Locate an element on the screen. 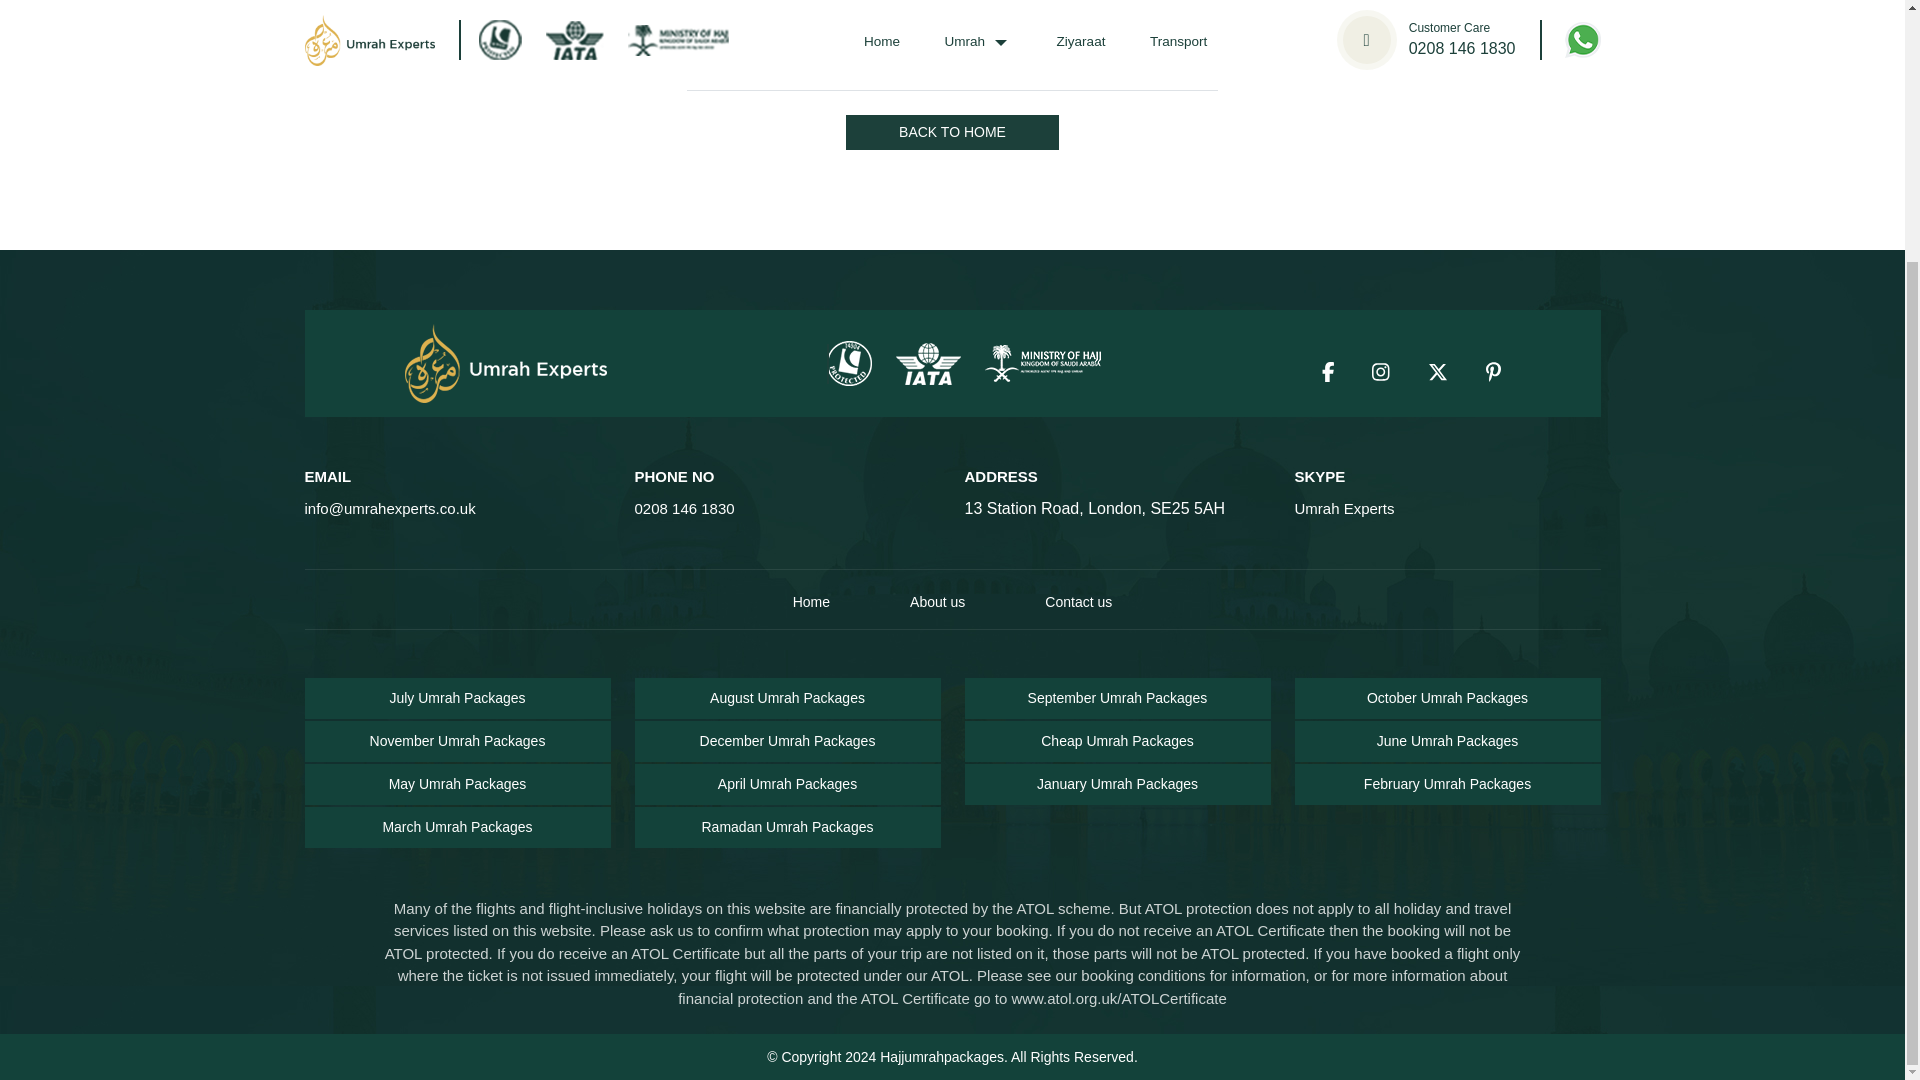 Image resolution: width=1920 pixels, height=1080 pixels. BACK TO HOME is located at coordinates (952, 132).